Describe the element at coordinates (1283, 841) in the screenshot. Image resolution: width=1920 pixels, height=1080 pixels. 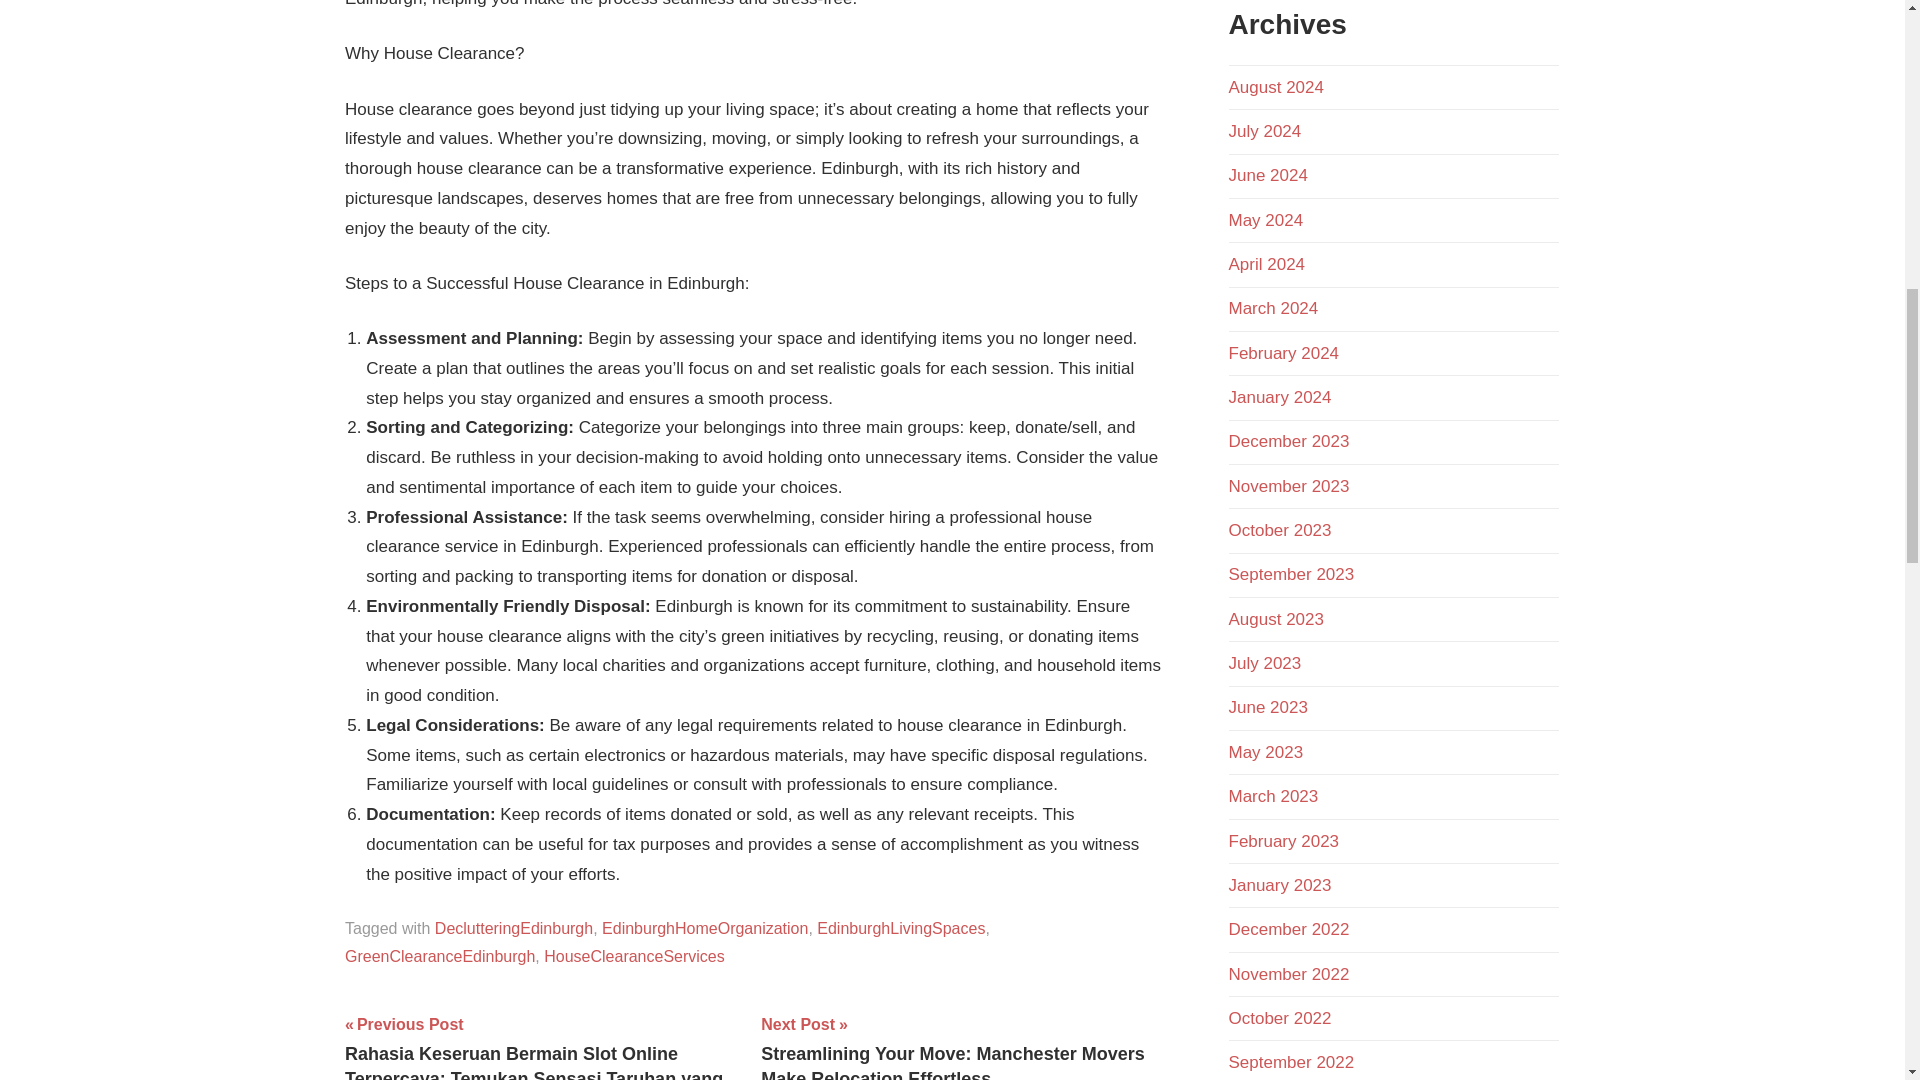
I see `February 2023` at that location.